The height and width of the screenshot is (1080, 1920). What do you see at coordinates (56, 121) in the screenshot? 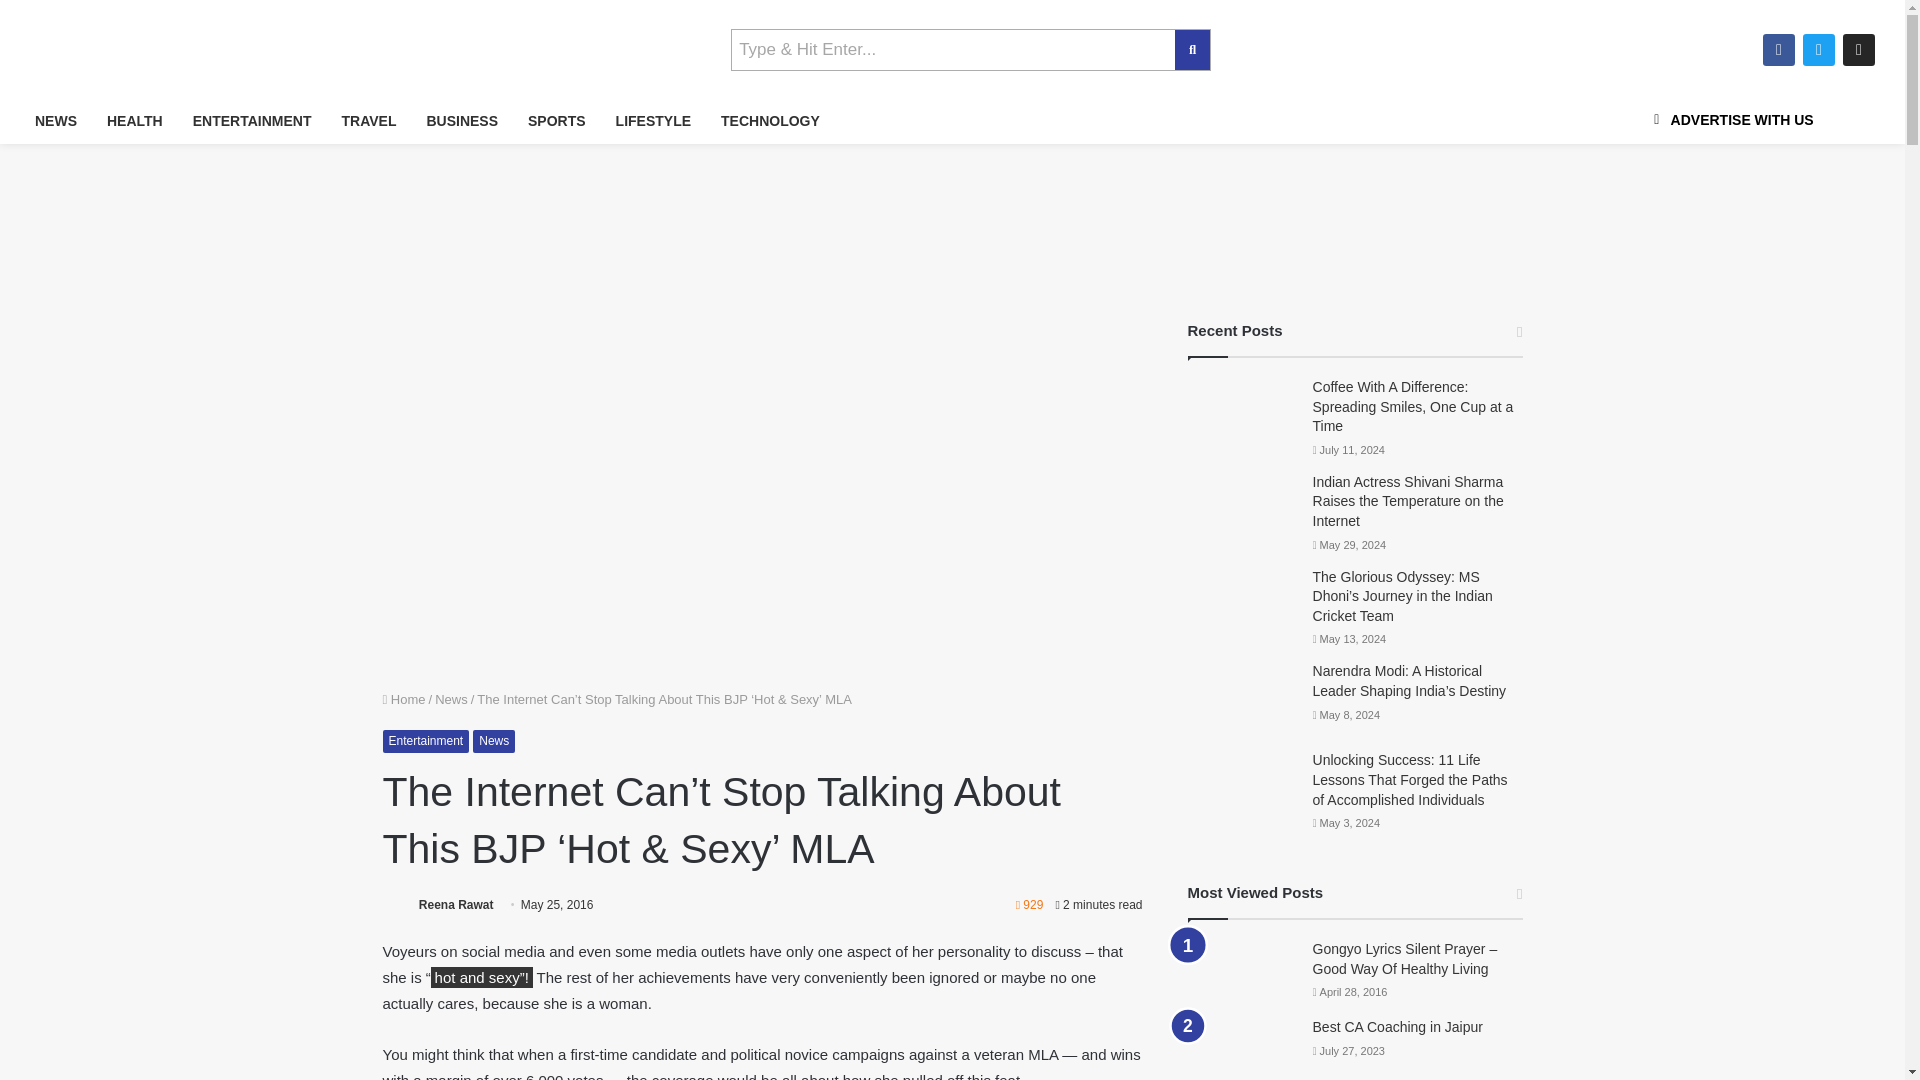
I see `NEWS` at bounding box center [56, 121].